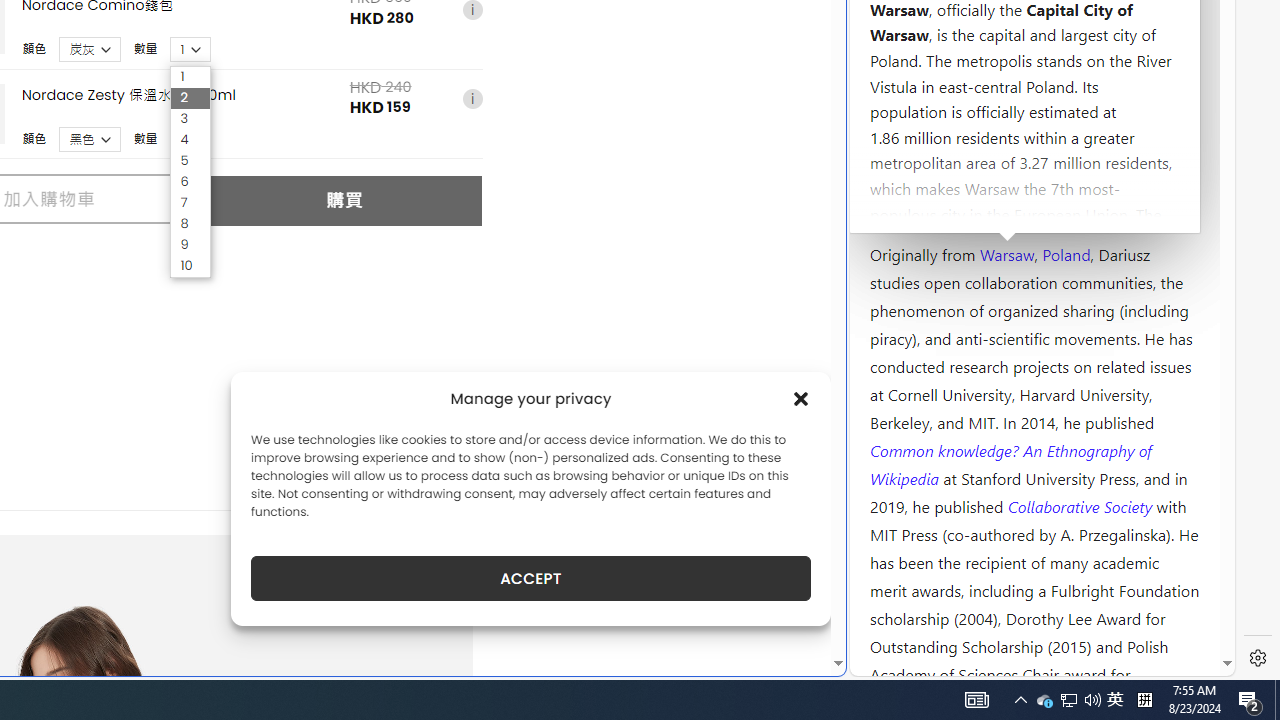  I want to click on 10, so click(190, 266).